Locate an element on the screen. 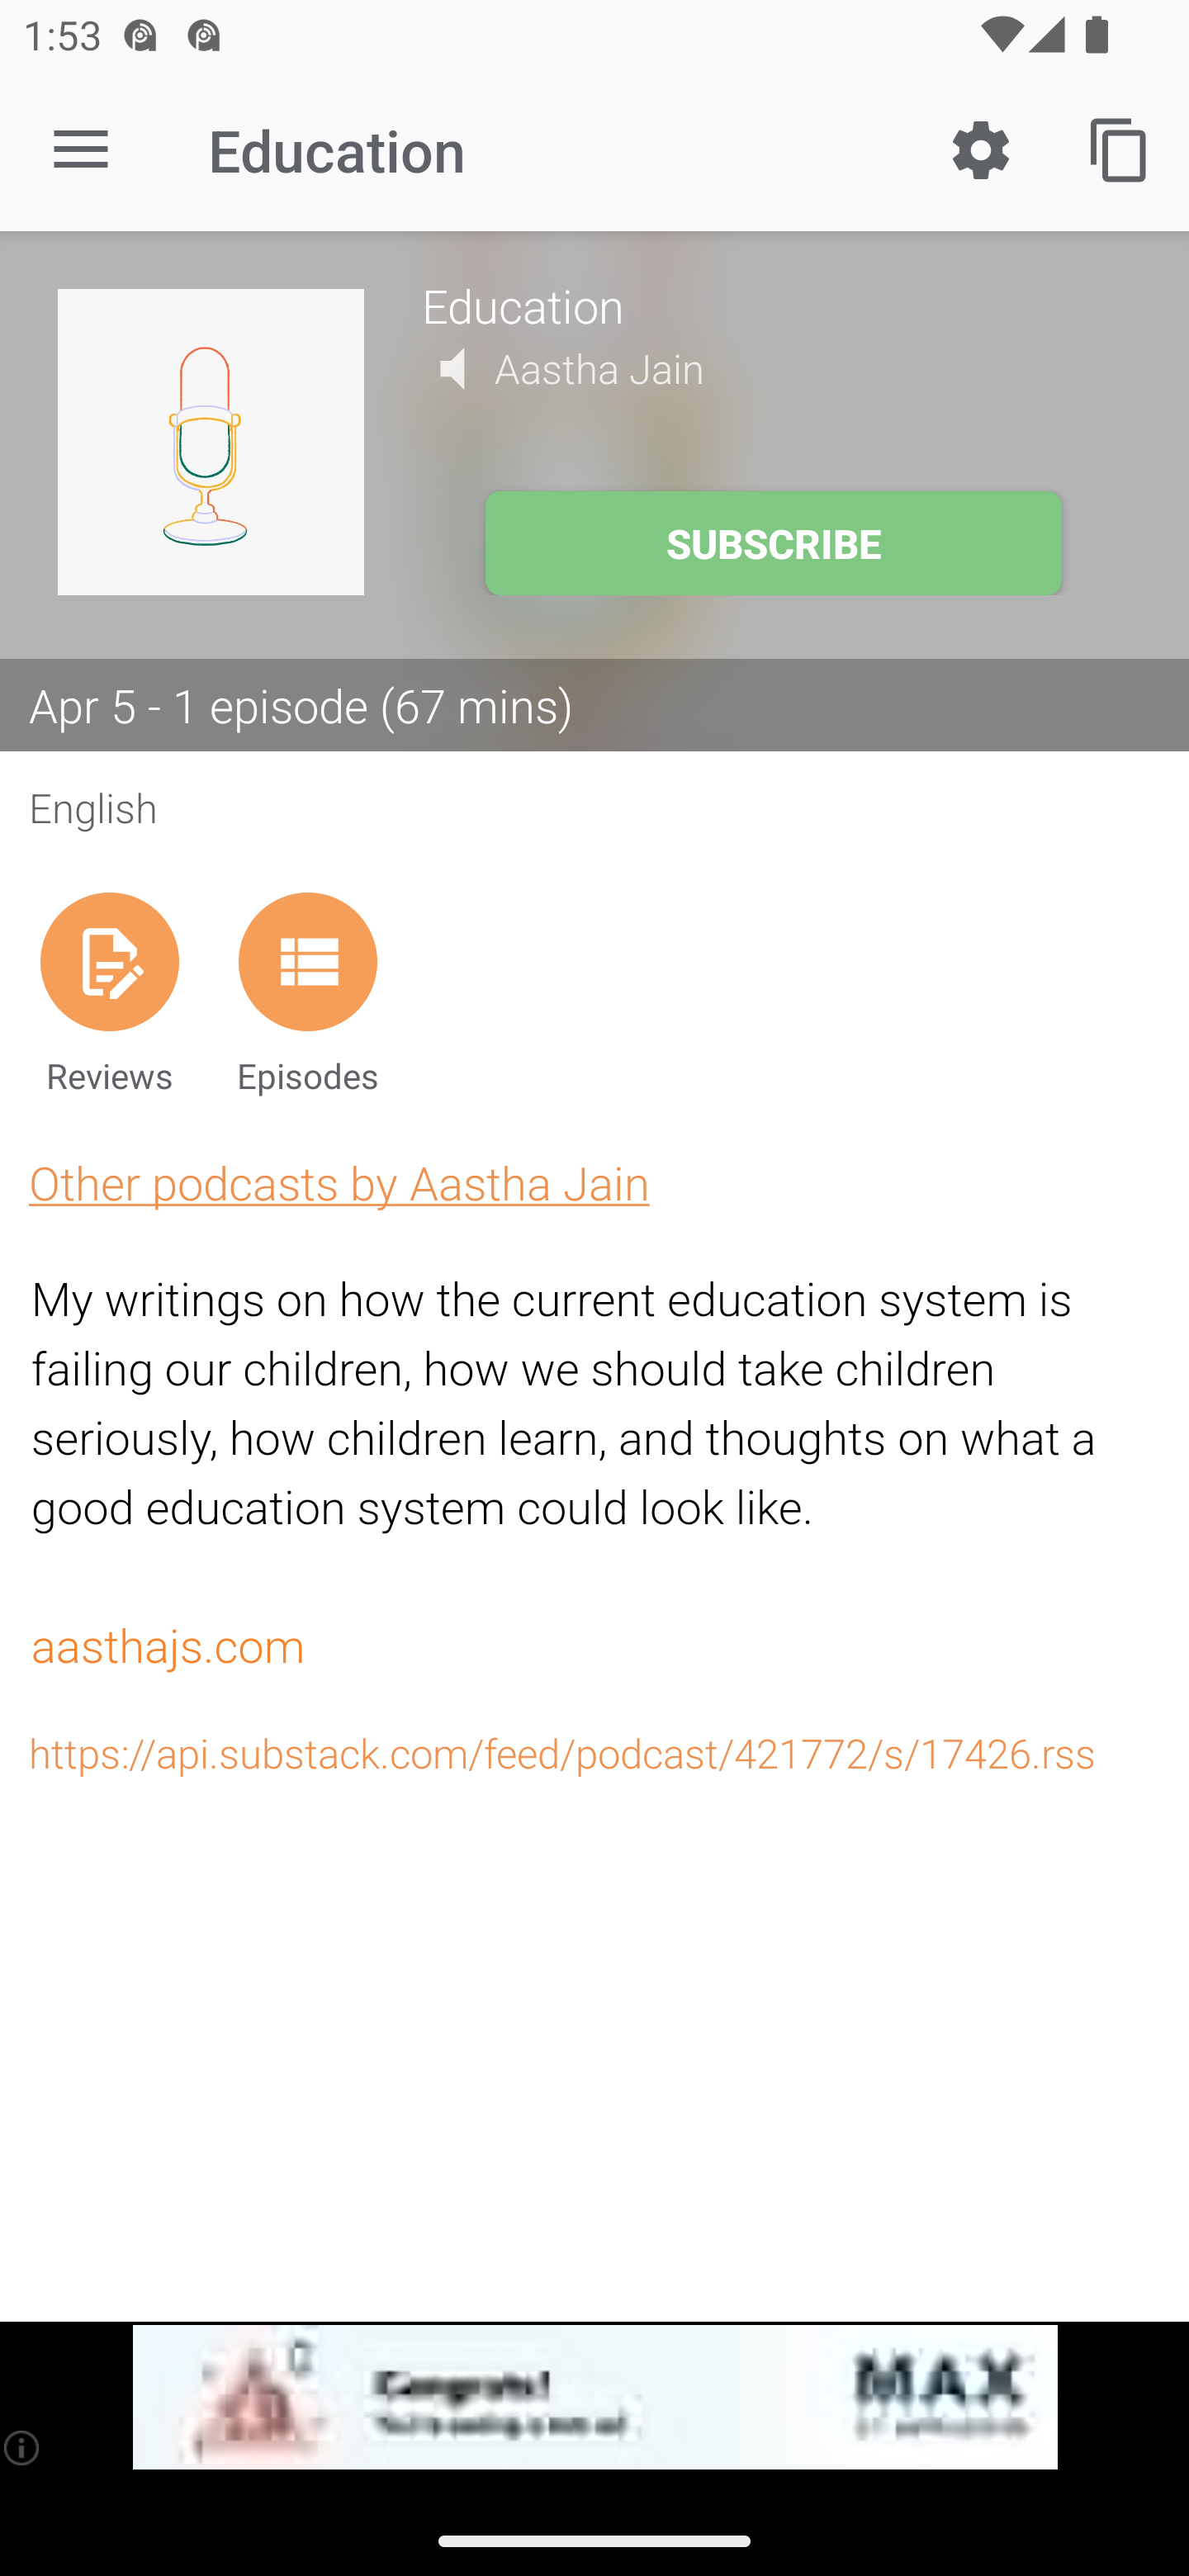  Open navigation sidebar is located at coordinates (81, 150).